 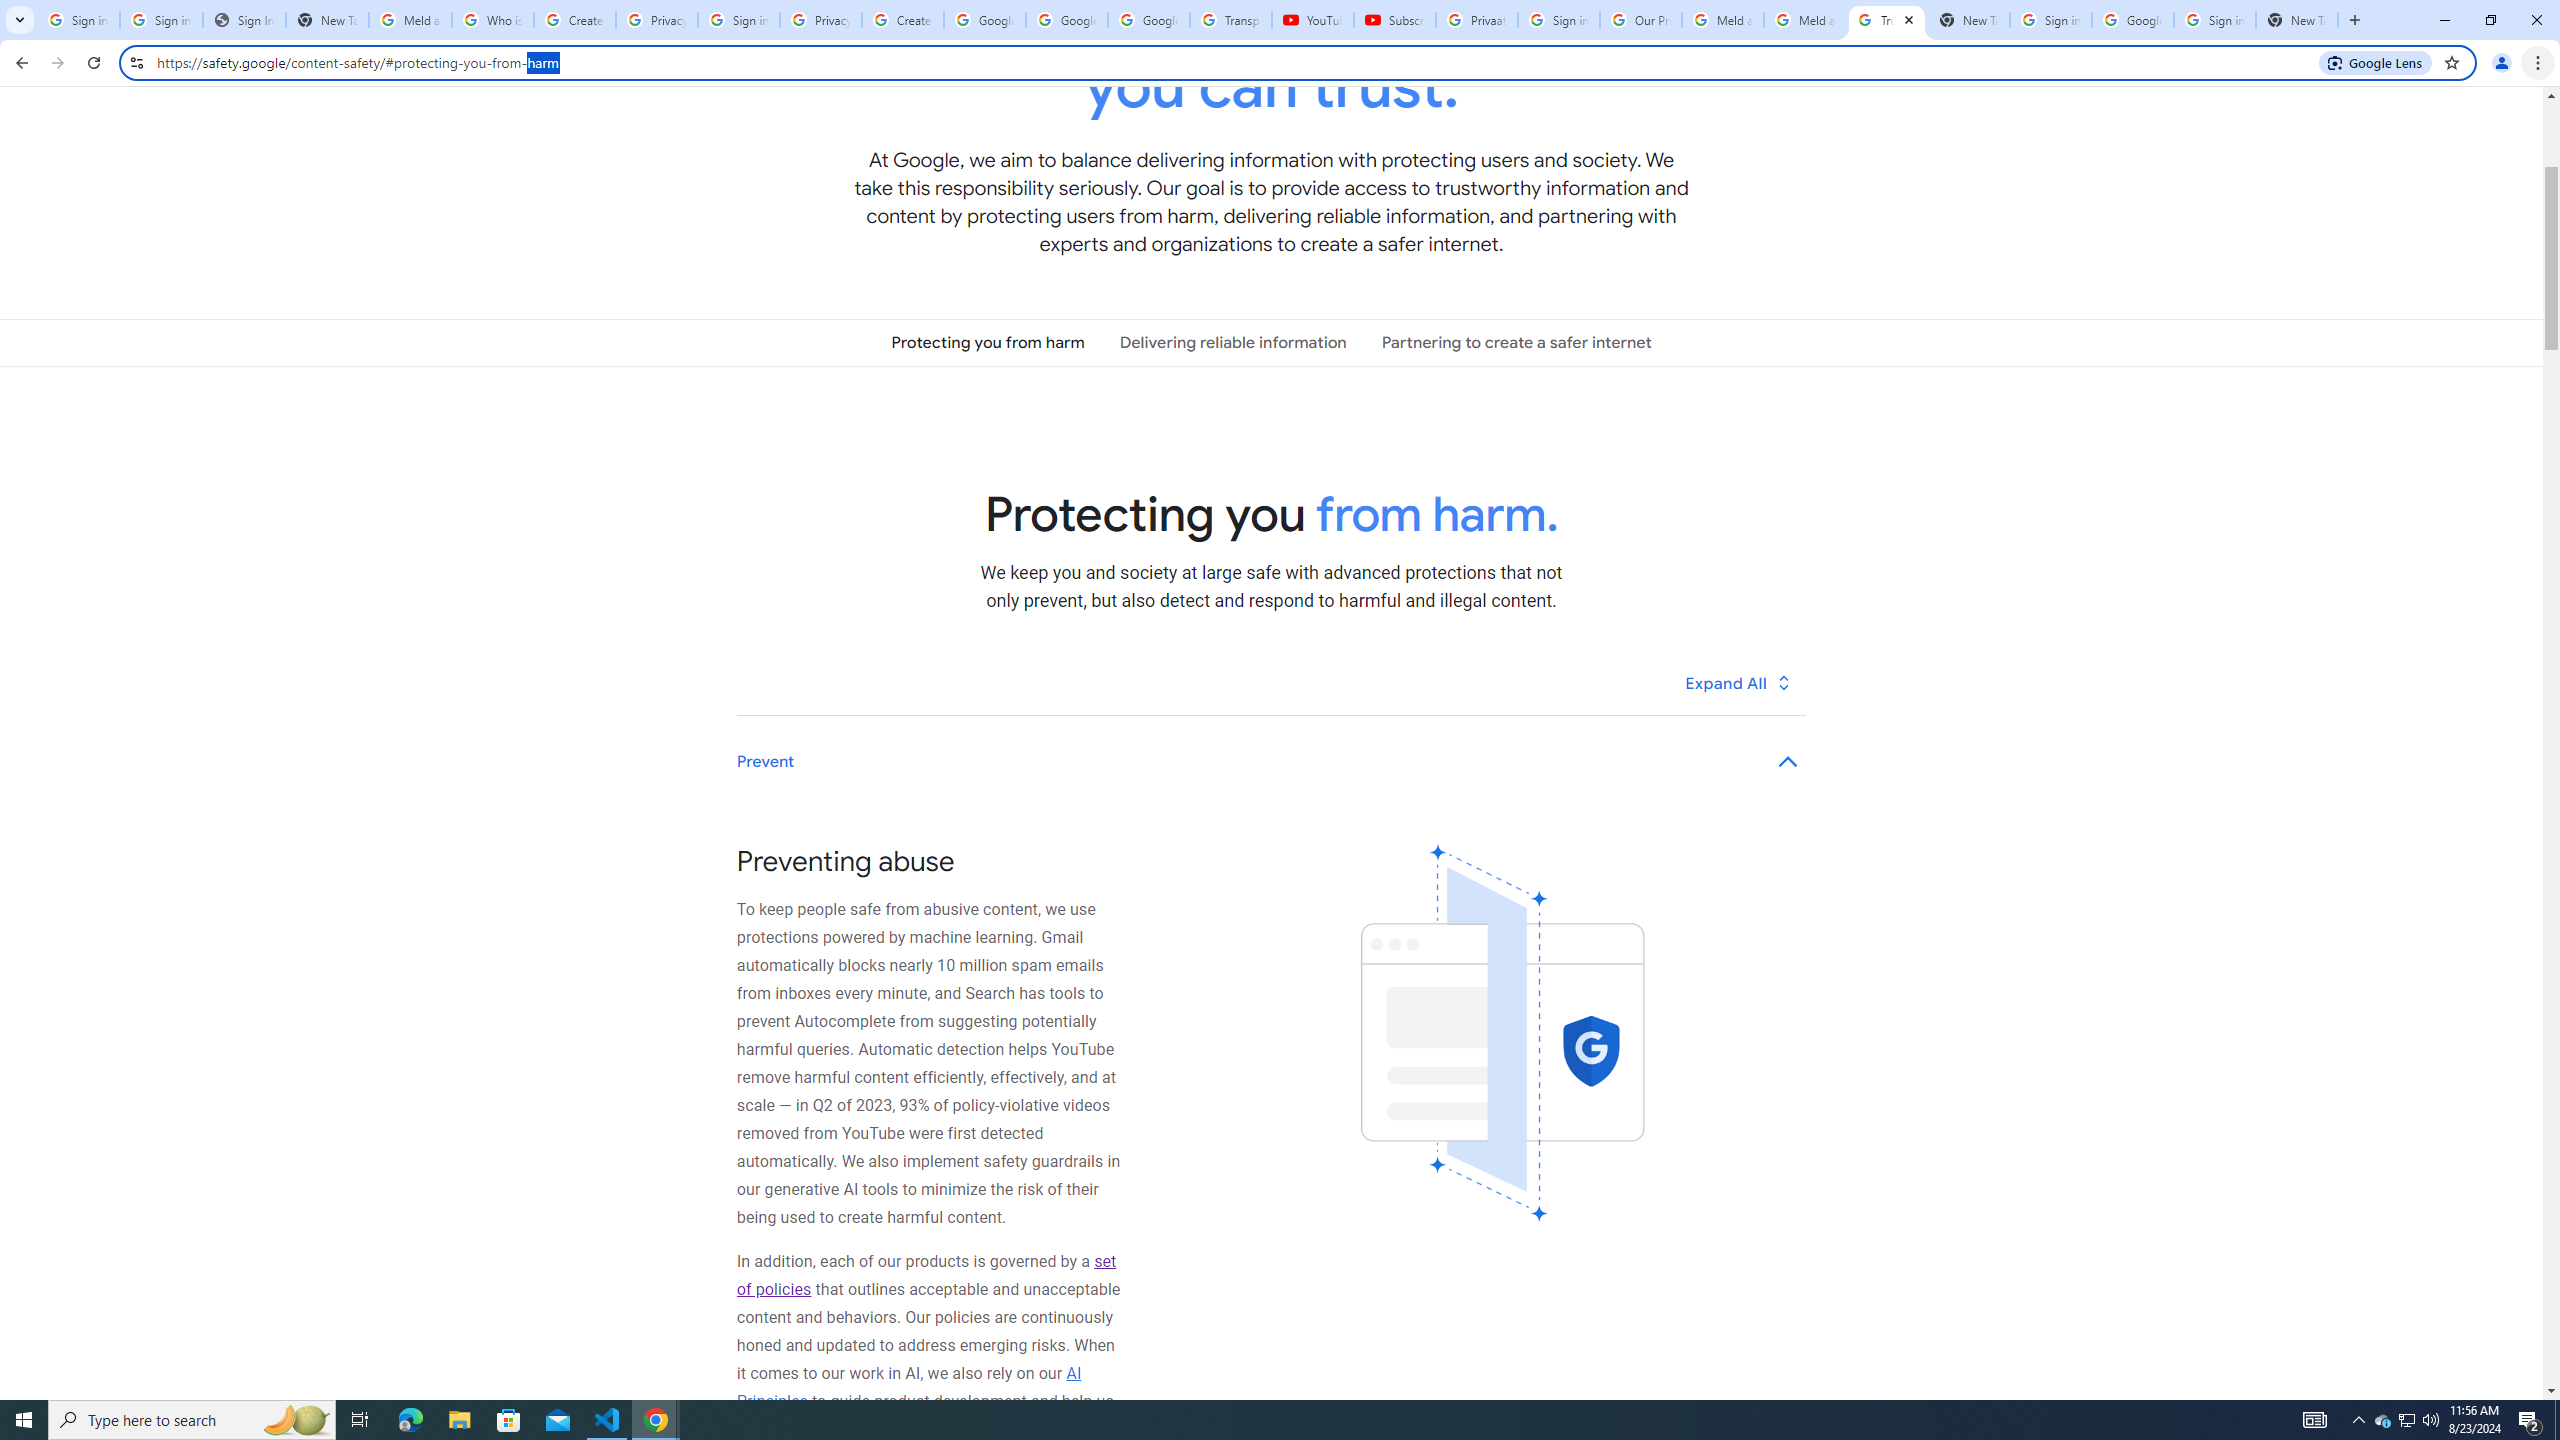 I want to click on Google Cybersecurity Innovations - Google Safety Center, so click(x=2133, y=20).